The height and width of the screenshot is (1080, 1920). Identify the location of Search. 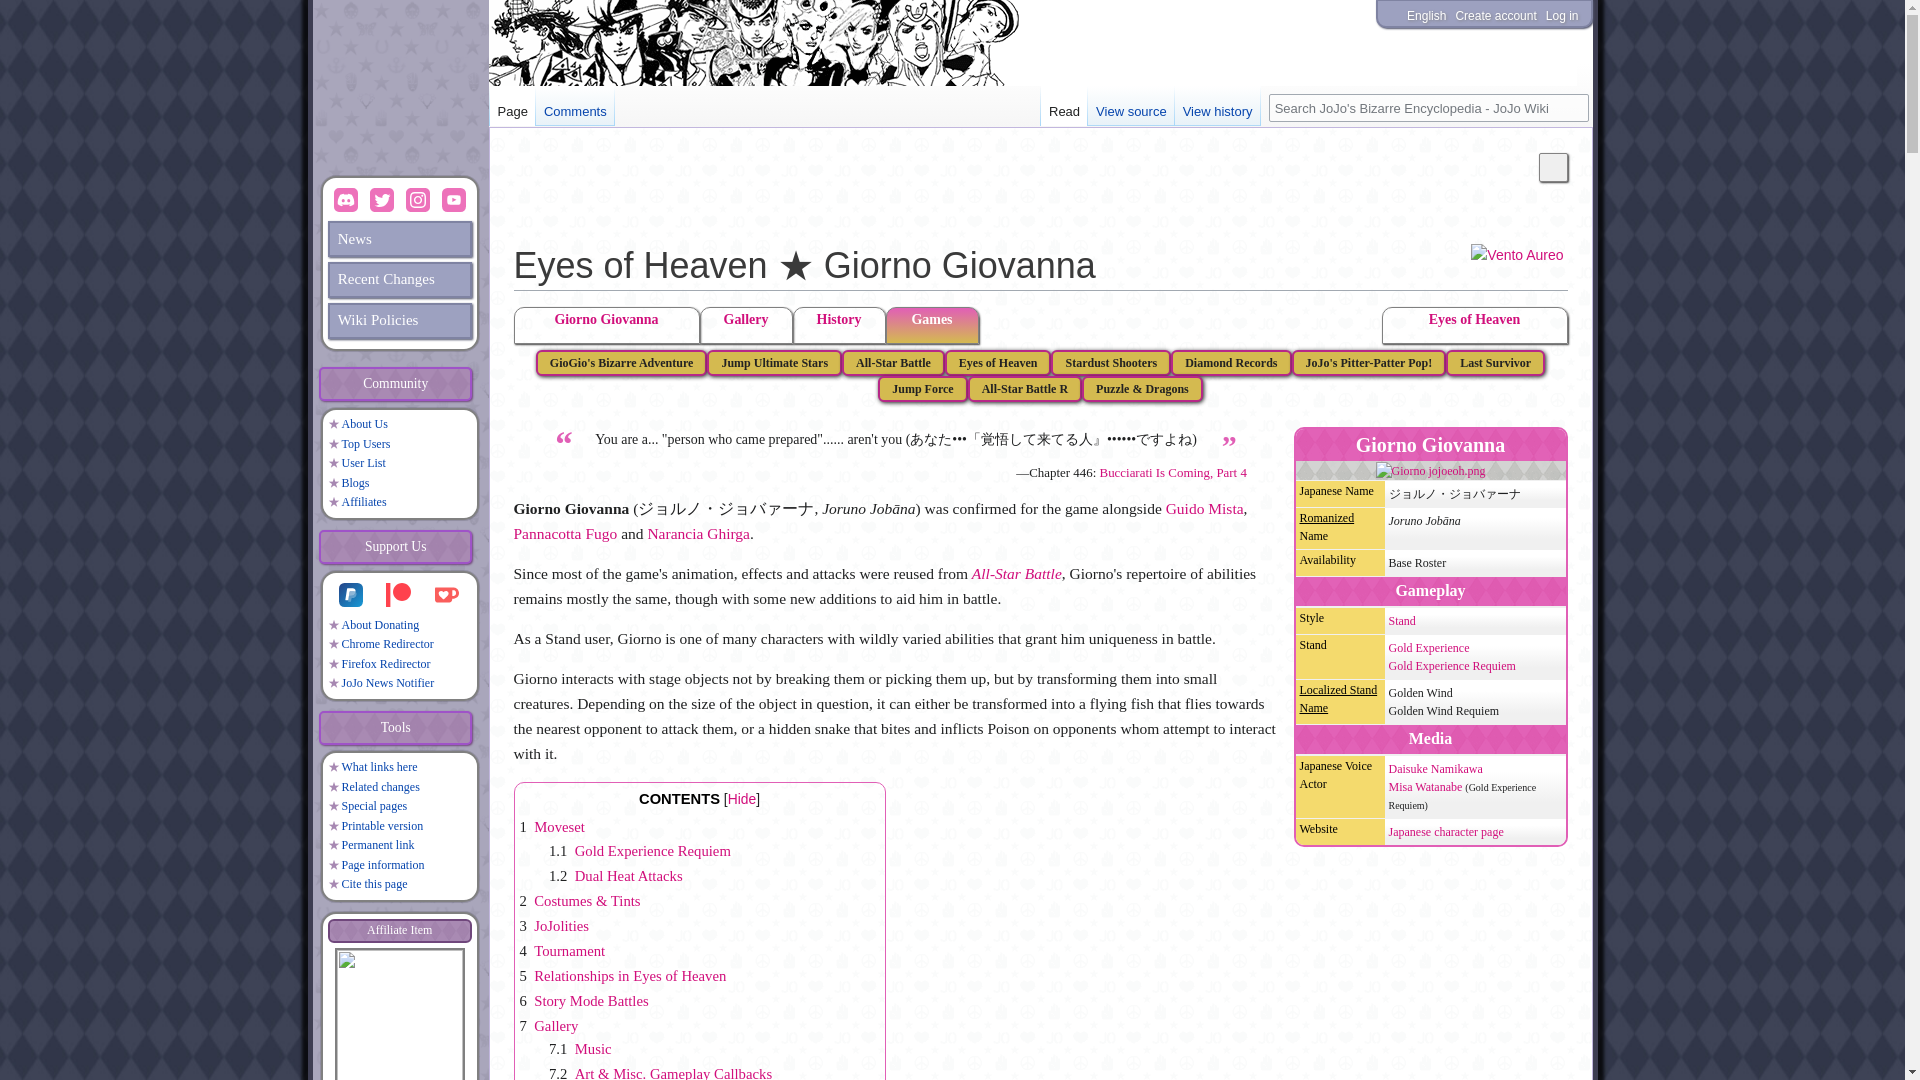
(1573, 108).